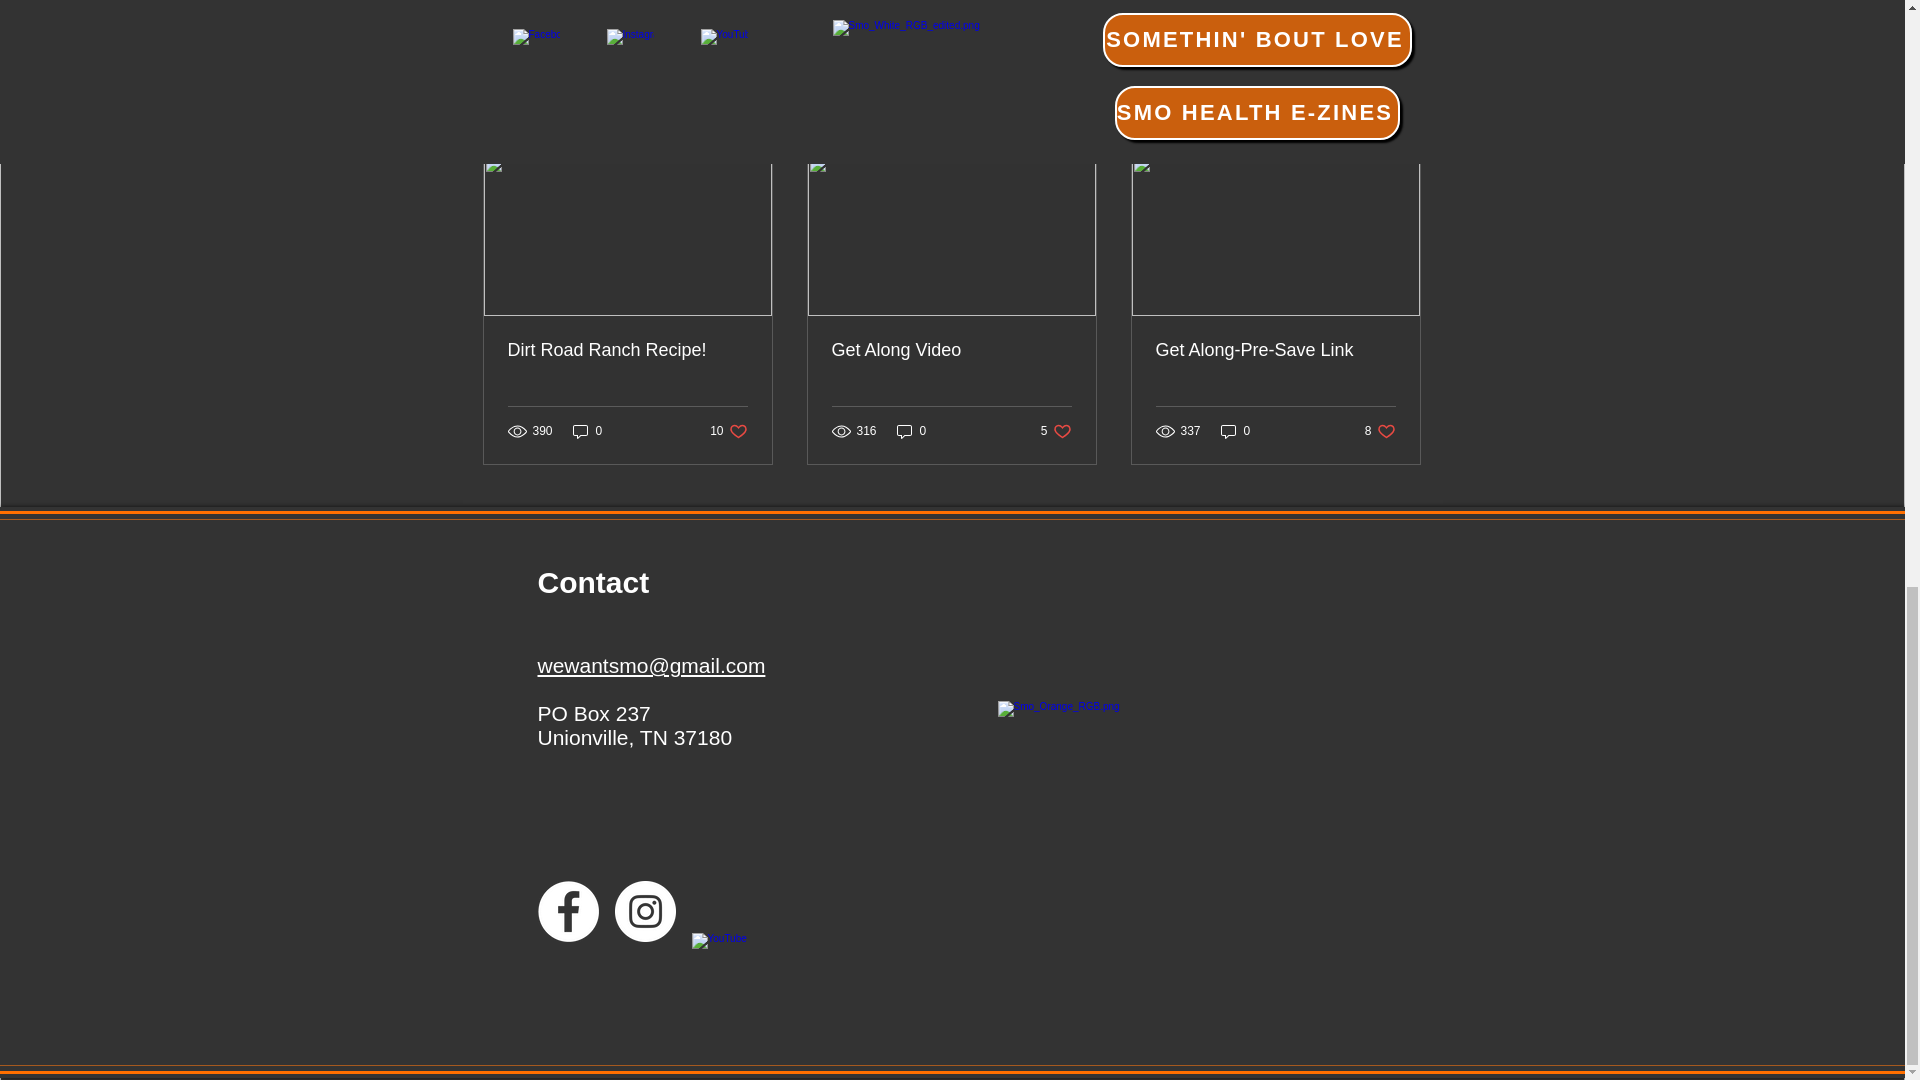 This screenshot has height=1080, width=1920. I want to click on 0, so click(951, 350).